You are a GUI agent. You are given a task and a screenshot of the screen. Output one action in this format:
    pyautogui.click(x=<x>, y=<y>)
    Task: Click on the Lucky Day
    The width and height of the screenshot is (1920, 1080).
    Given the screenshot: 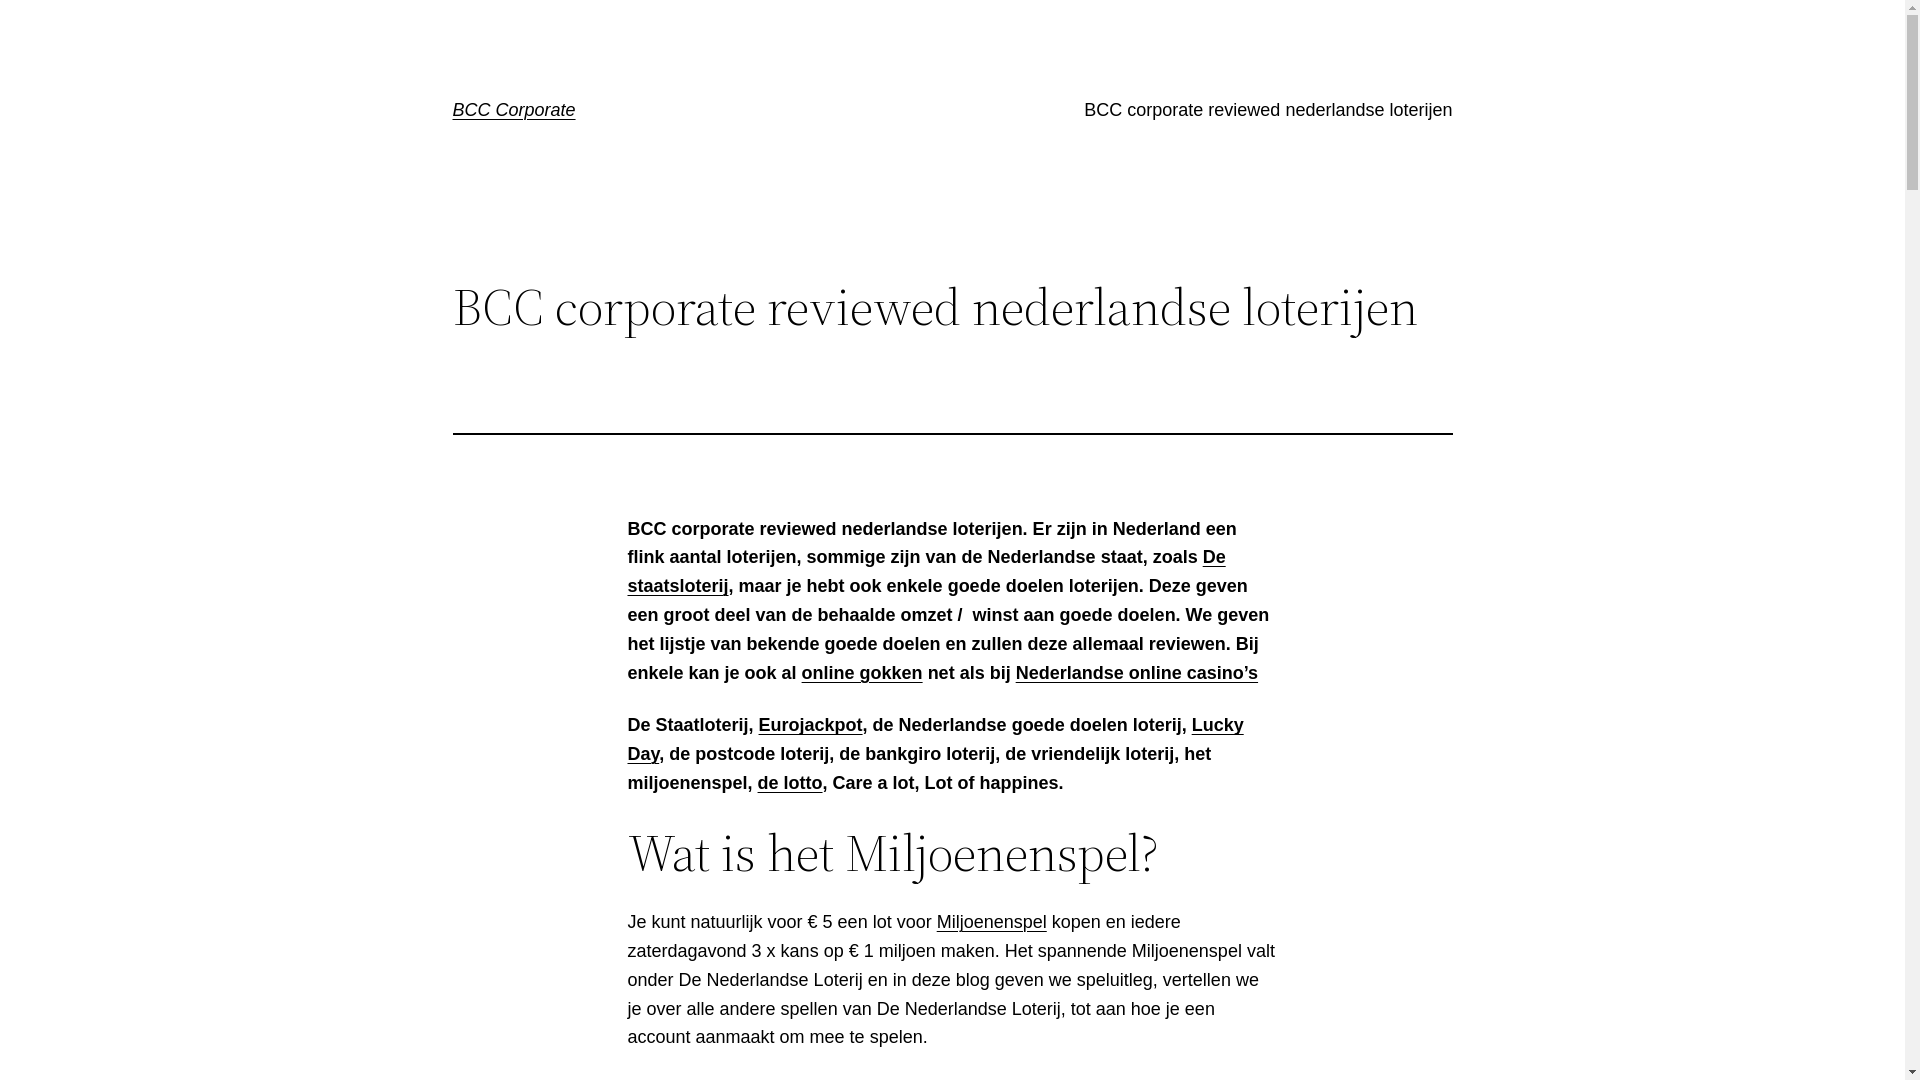 What is the action you would take?
    pyautogui.click(x=936, y=740)
    